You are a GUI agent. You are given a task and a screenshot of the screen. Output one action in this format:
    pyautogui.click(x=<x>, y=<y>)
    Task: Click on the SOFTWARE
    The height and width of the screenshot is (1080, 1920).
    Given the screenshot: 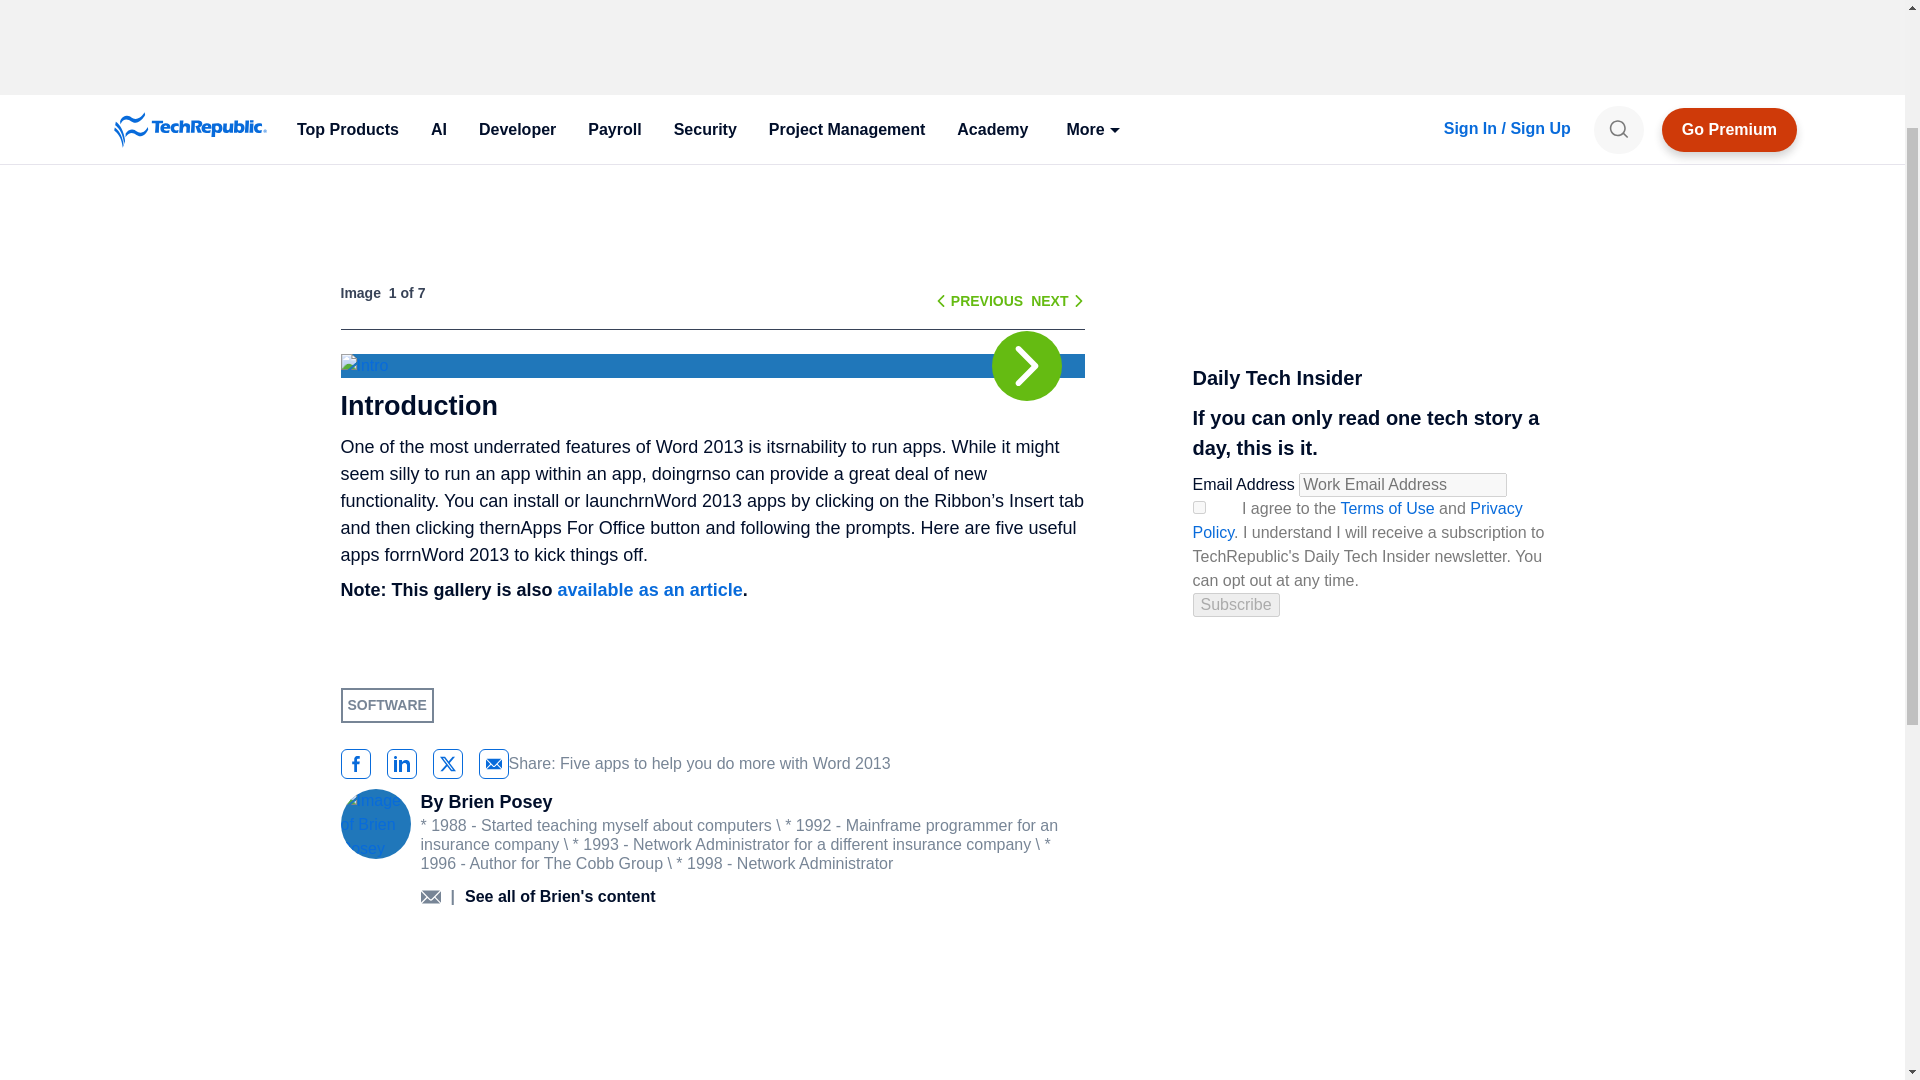 What is the action you would take?
    pyautogui.click(x=398, y=7)
    